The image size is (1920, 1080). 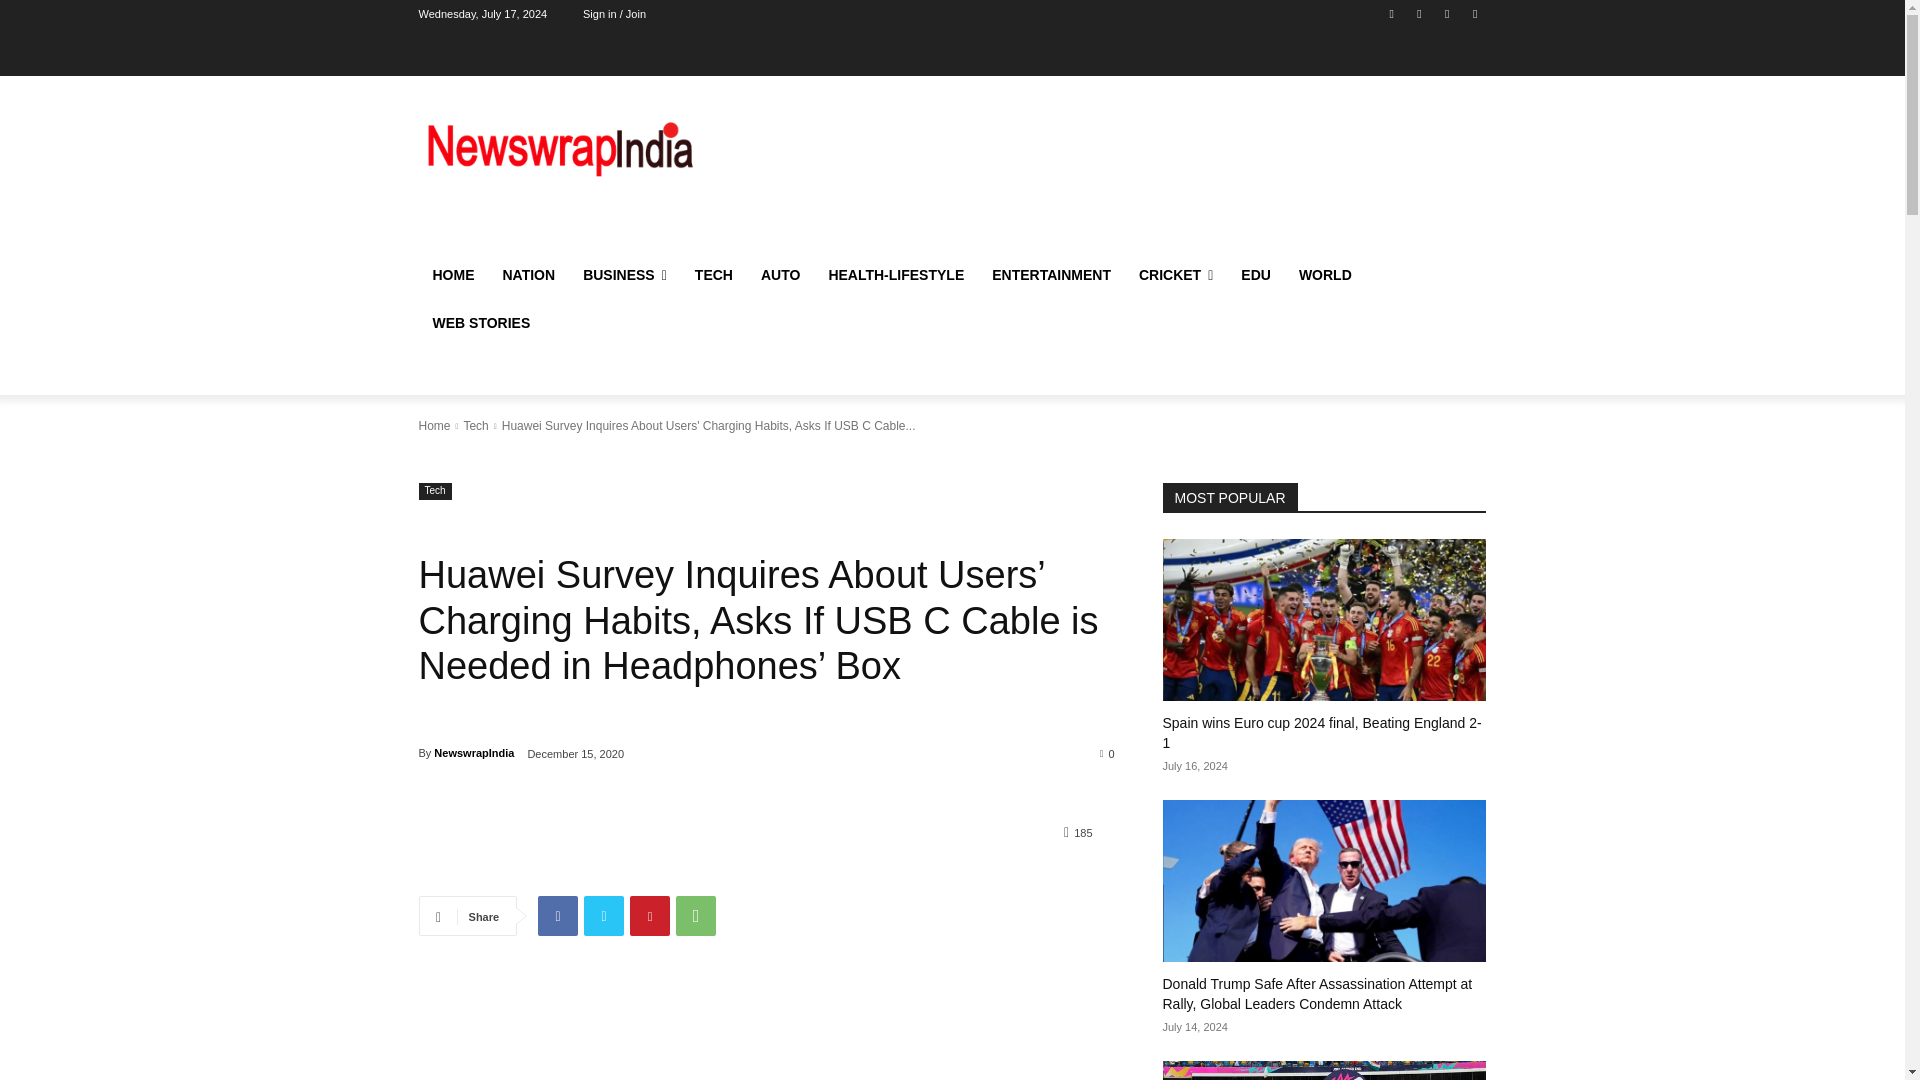 I want to click on CRICKET, so click(x=1176, y=274).